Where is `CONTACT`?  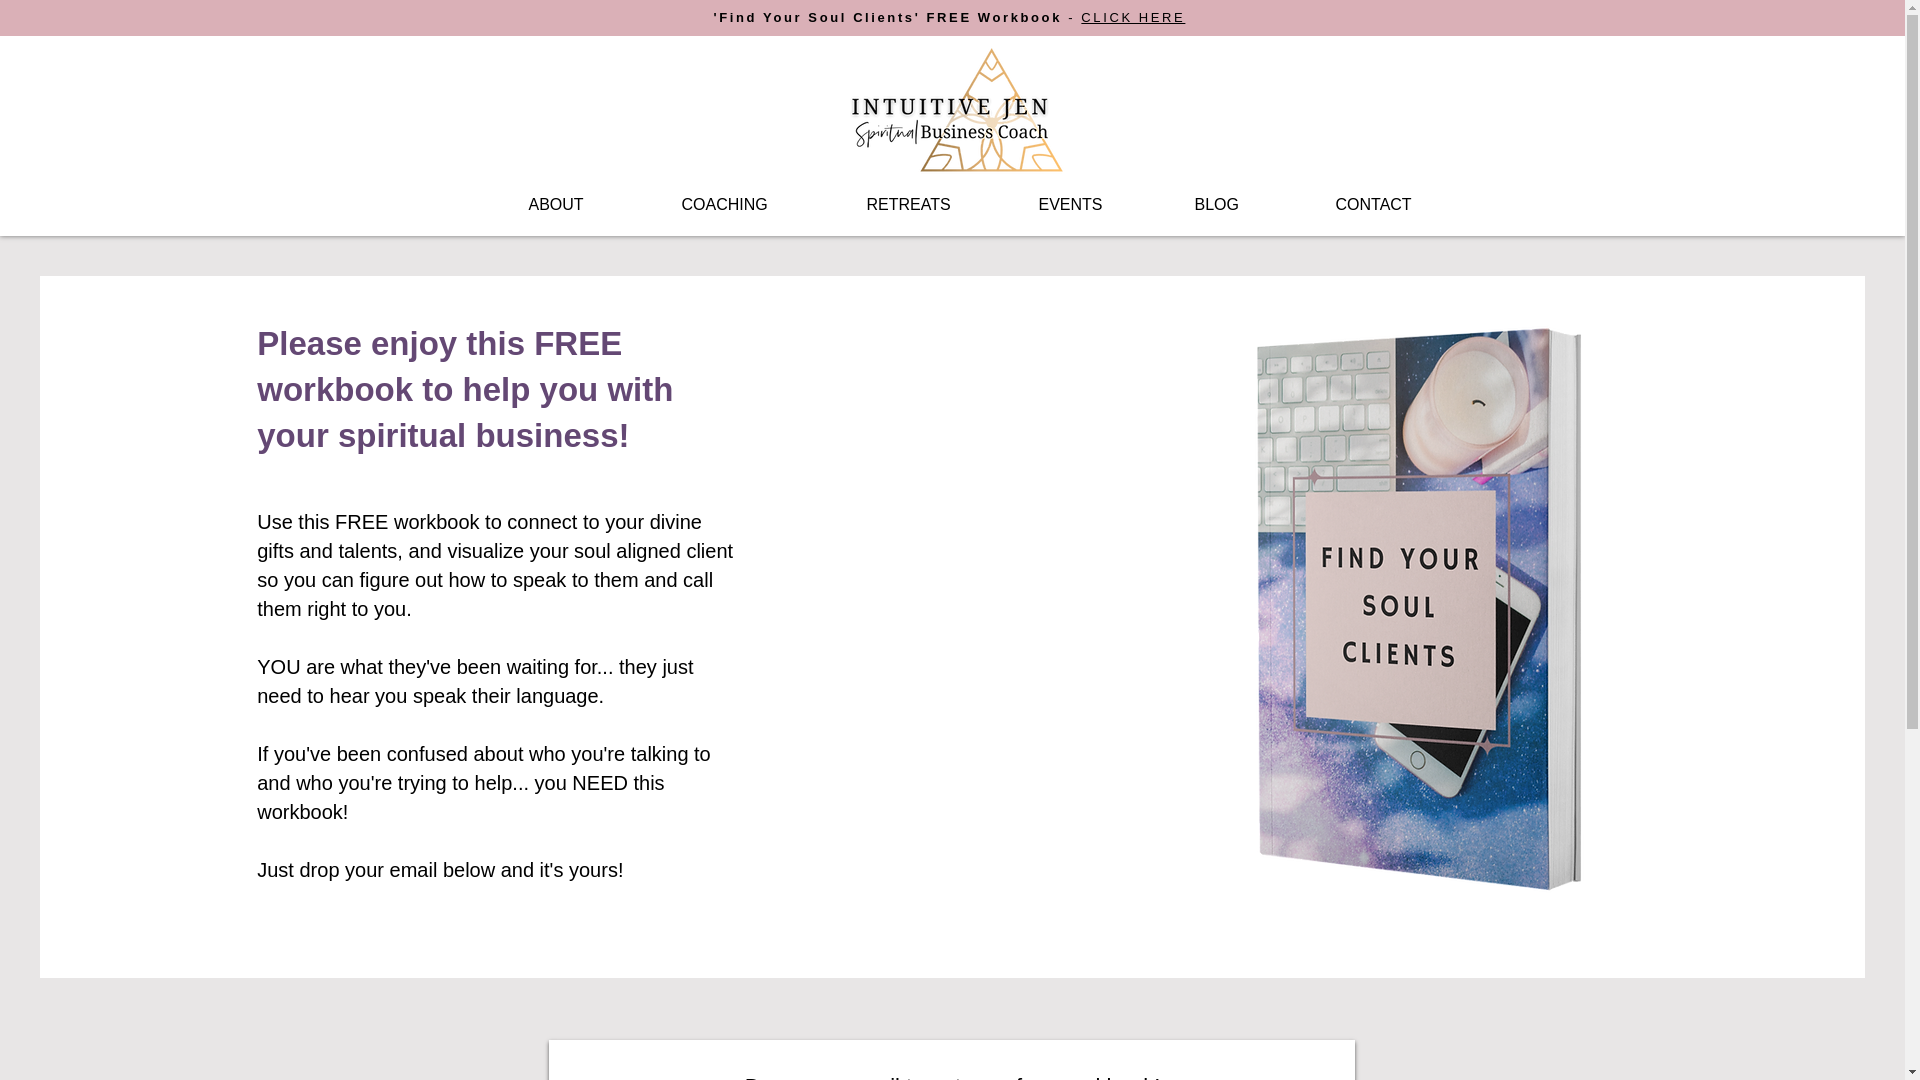
CONTACT is located at coordinates (1406, 205).